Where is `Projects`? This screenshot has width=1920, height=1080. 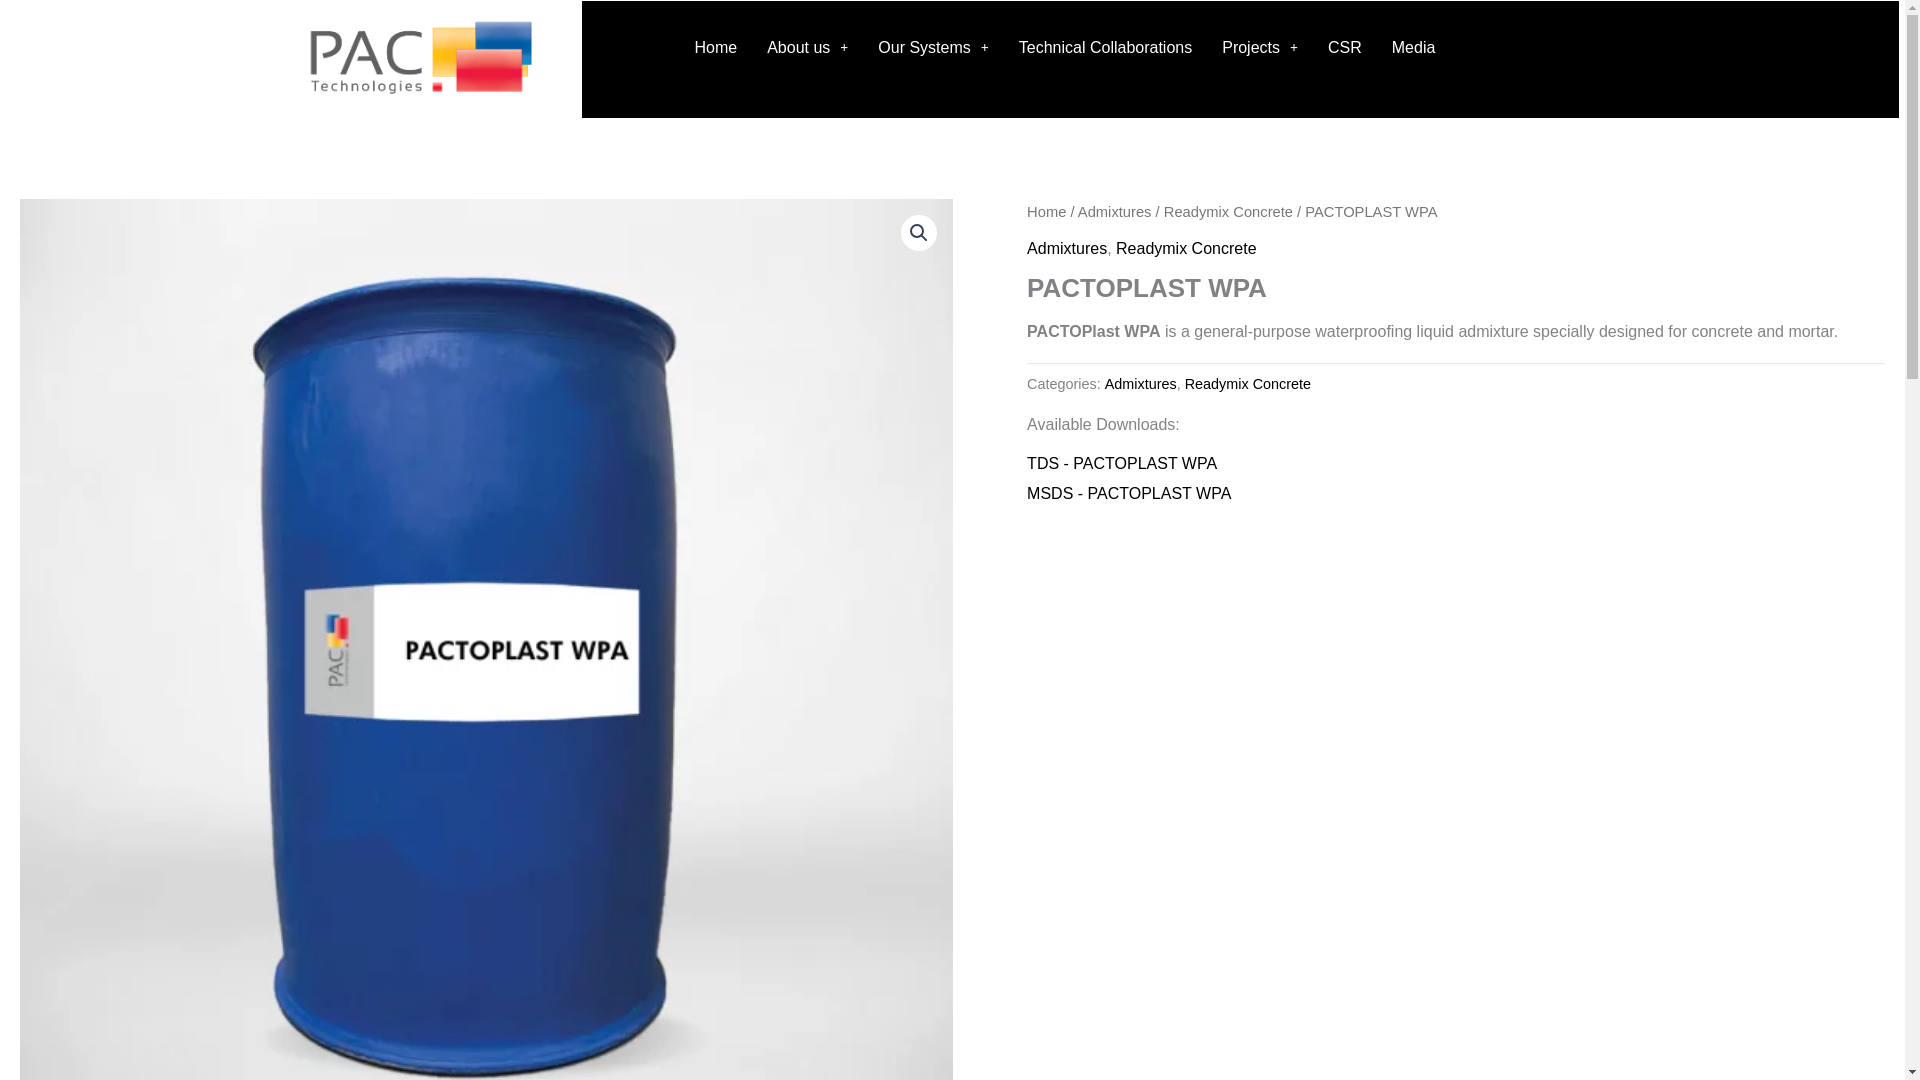 Projects is located at coordinates (1260, 48).